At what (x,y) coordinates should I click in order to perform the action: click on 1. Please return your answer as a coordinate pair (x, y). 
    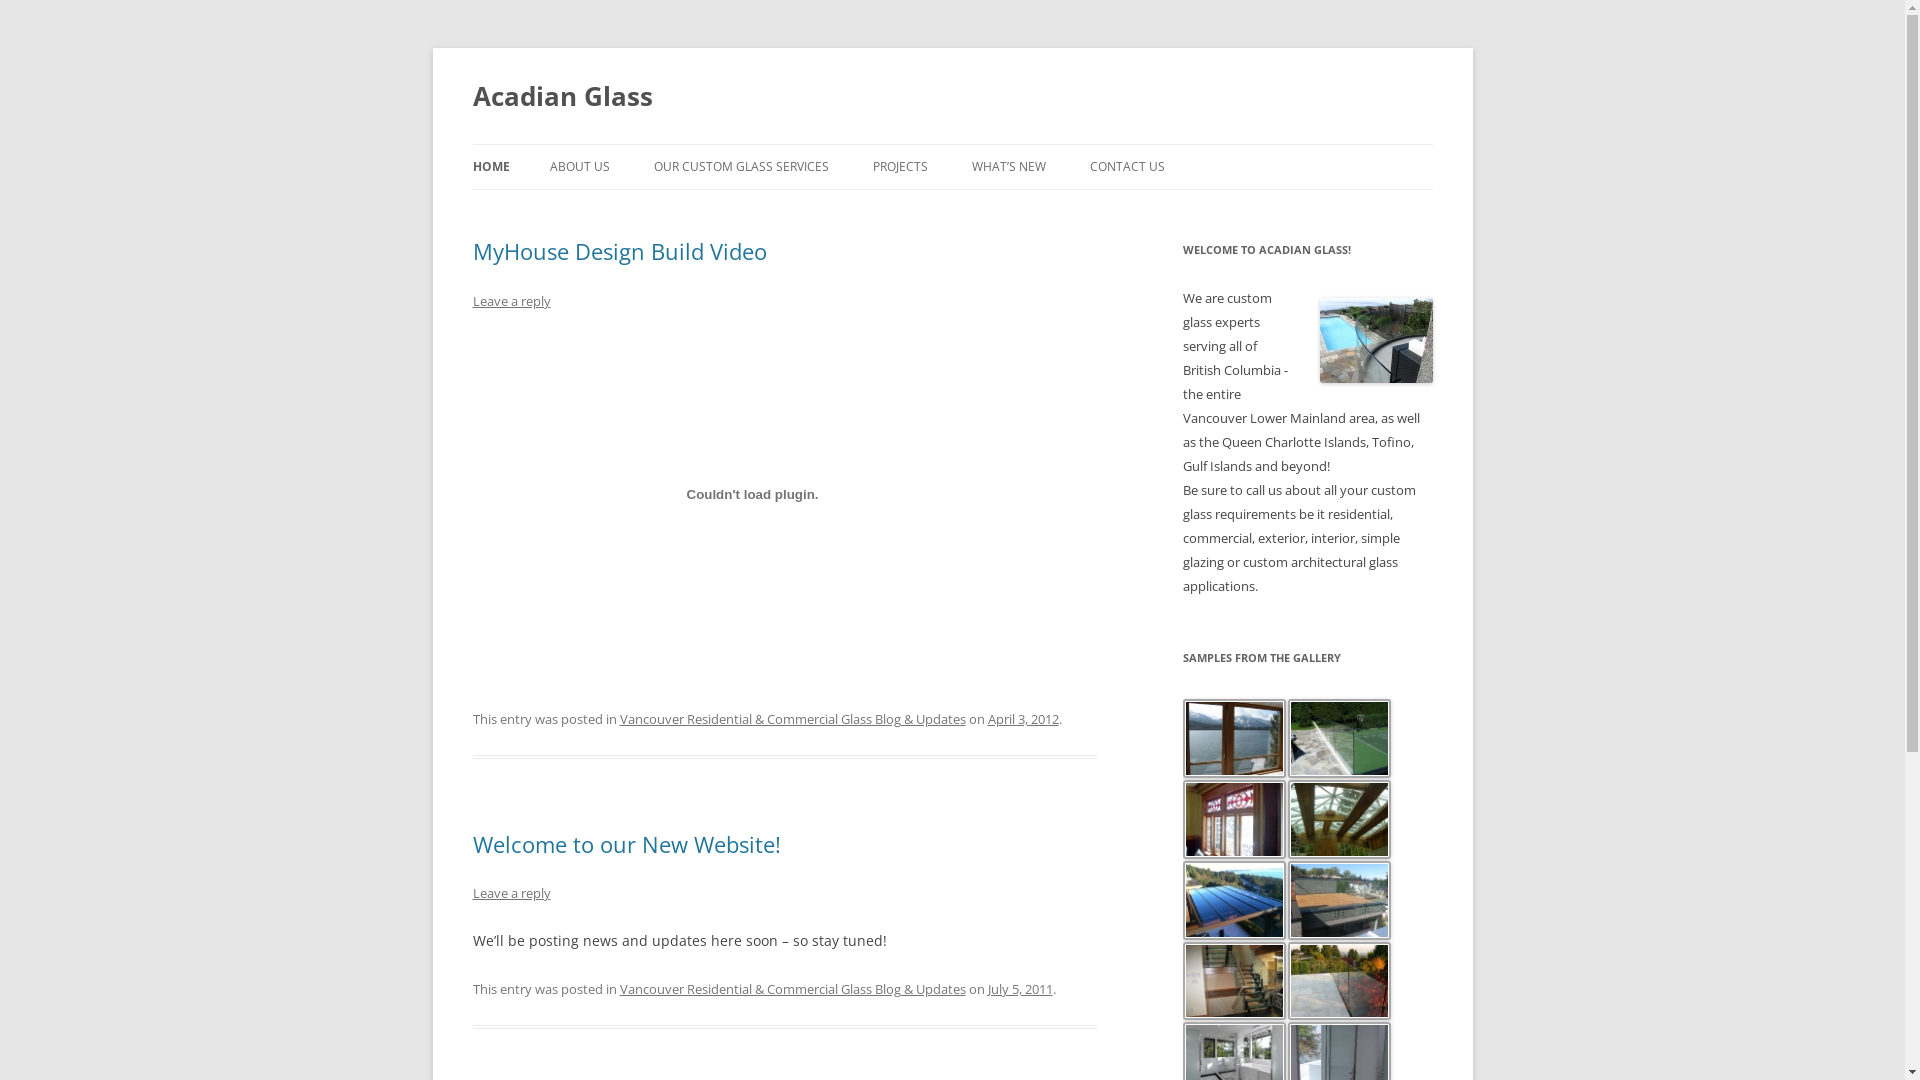
    Looking at the image, I should click on (1234, 820).